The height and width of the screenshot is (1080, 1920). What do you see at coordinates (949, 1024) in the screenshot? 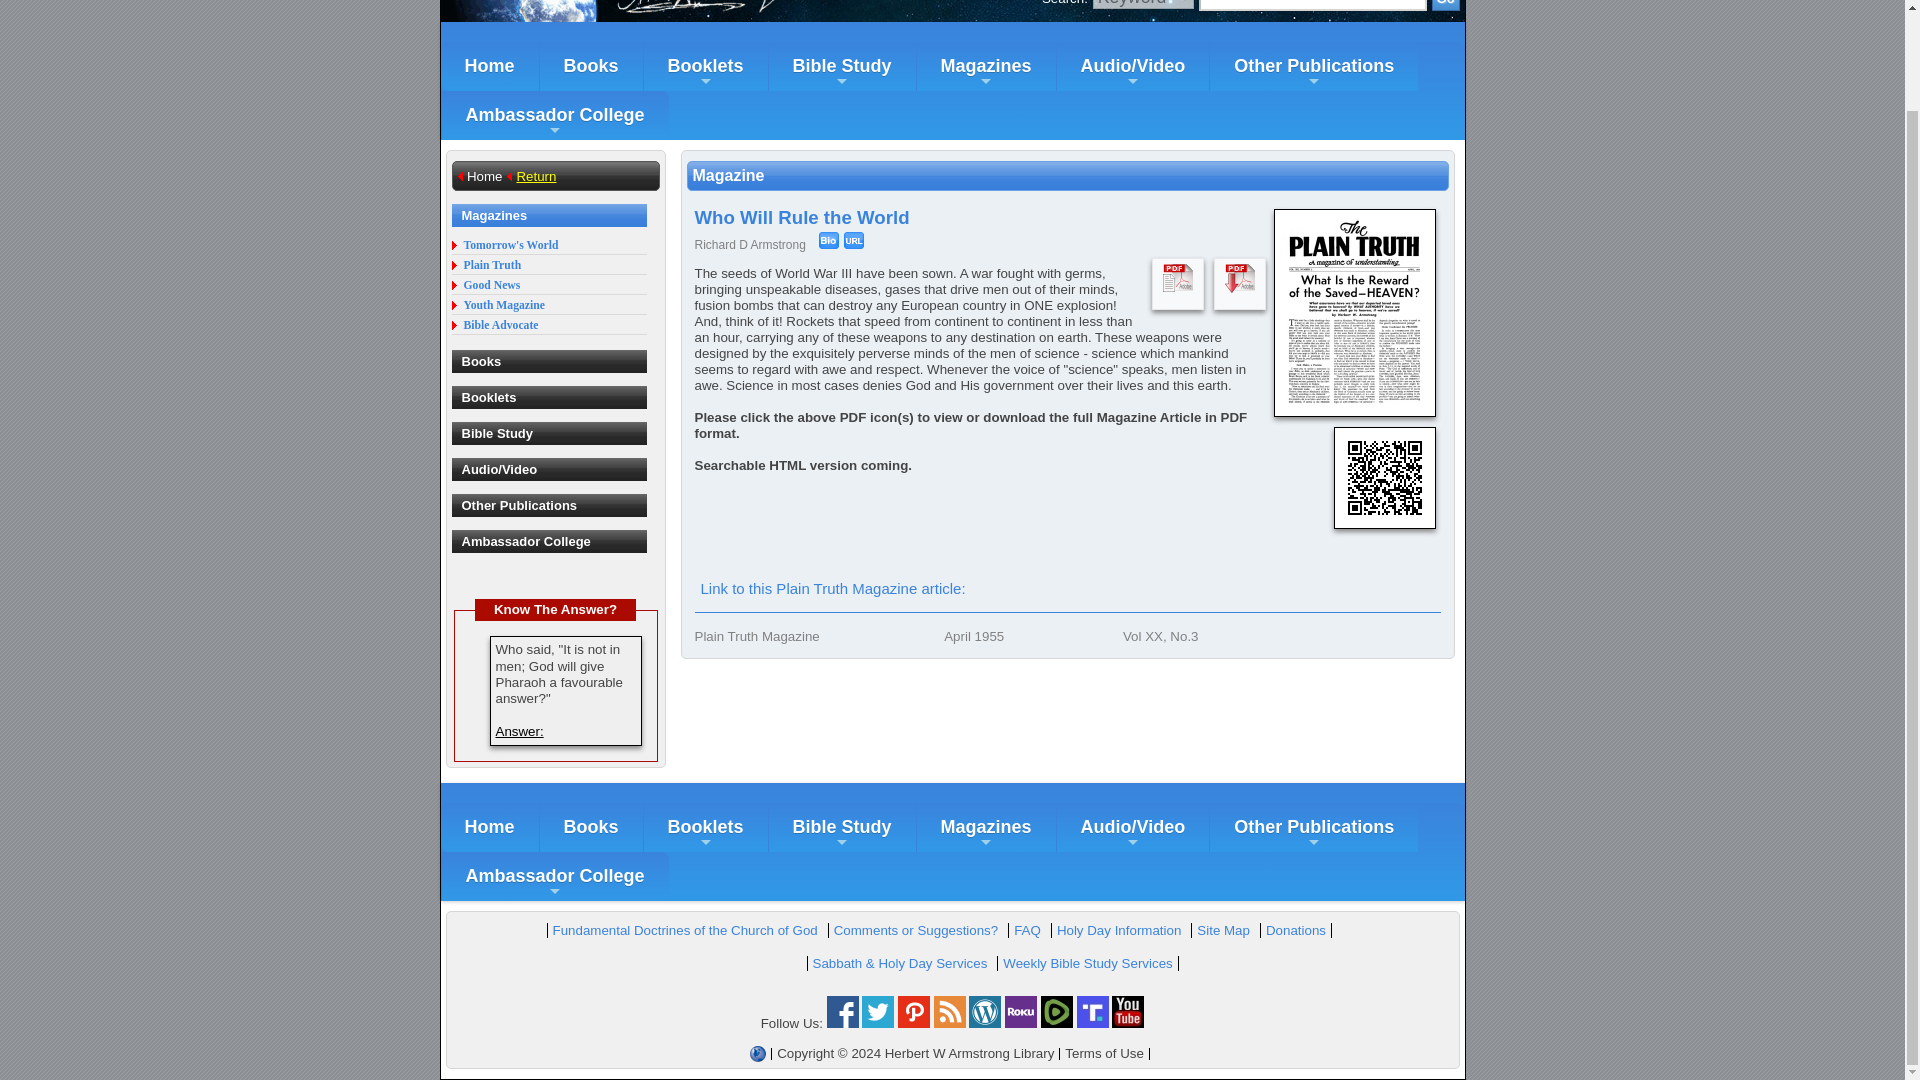
I see `HWALibrary - RSS Feed` at bounding box center [949, 1024].